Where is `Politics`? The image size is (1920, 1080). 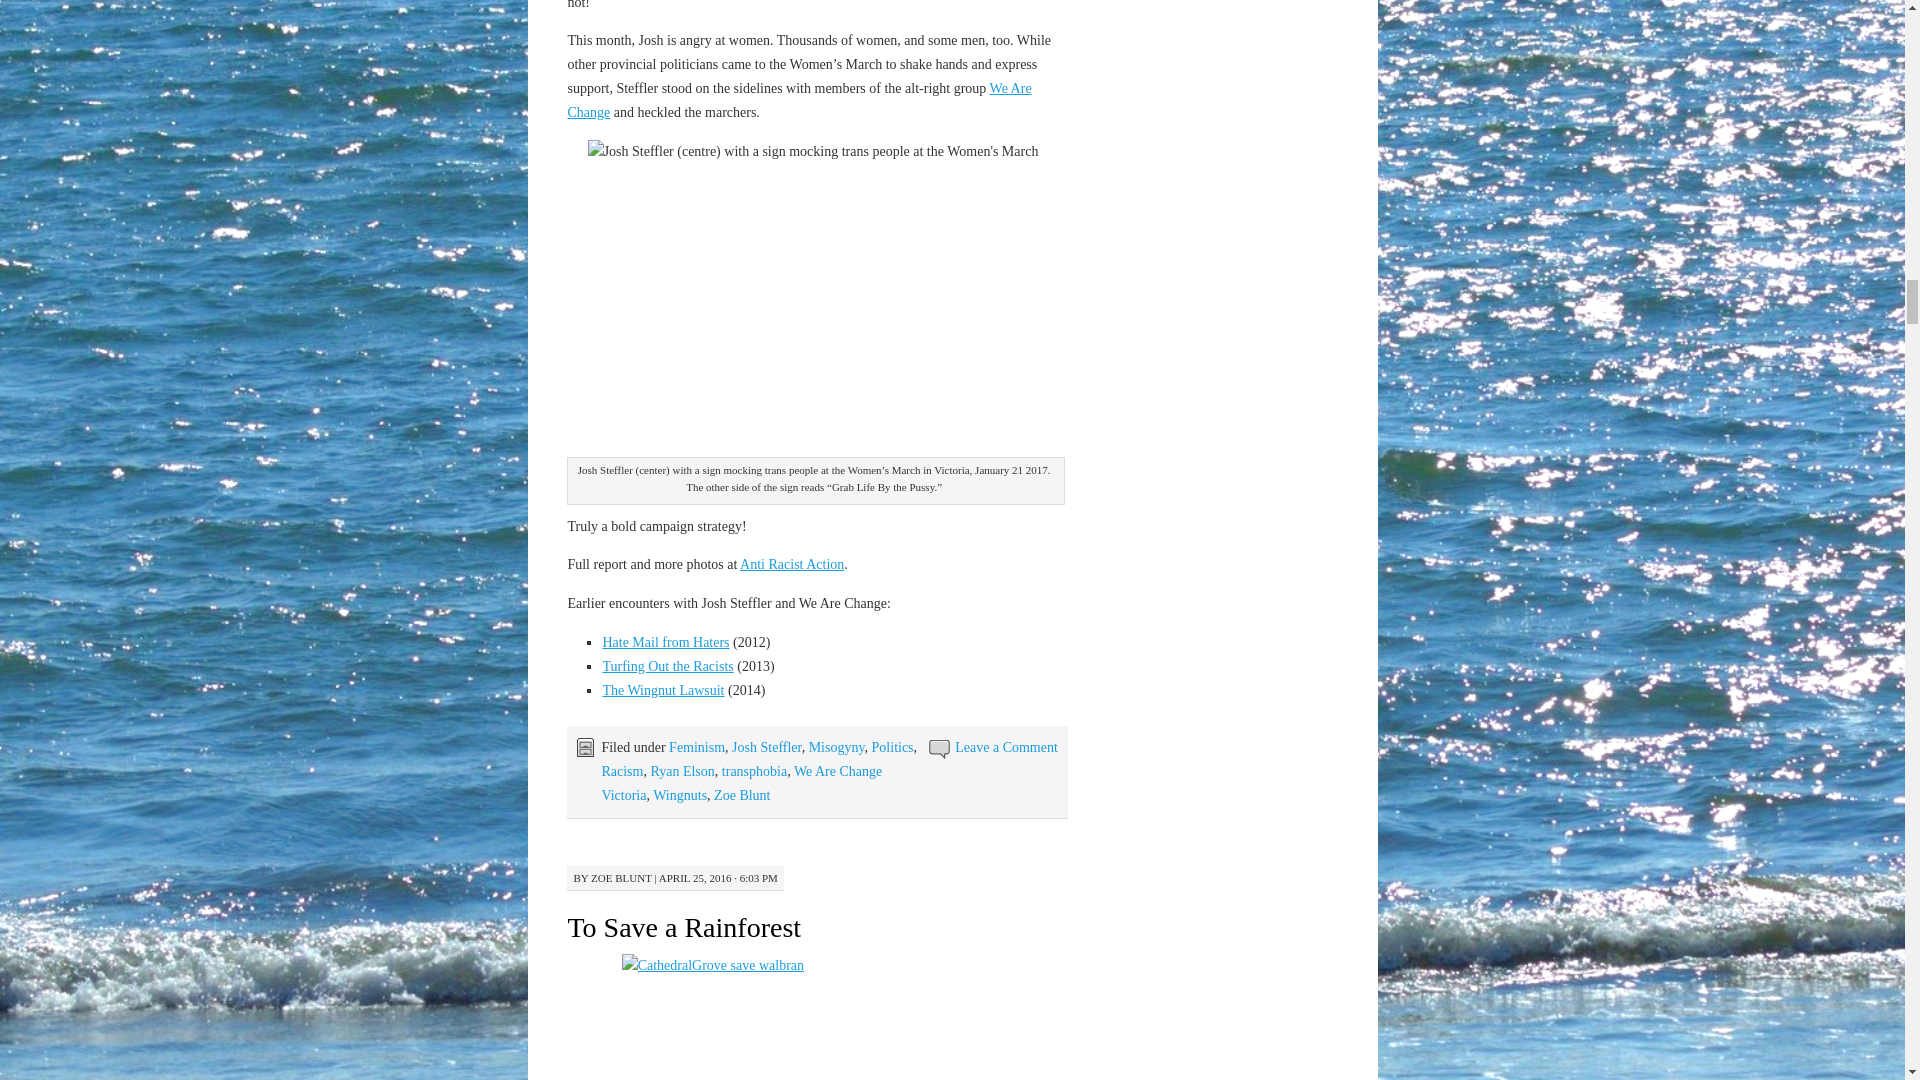
Politics is located at coordinates (892, 746).